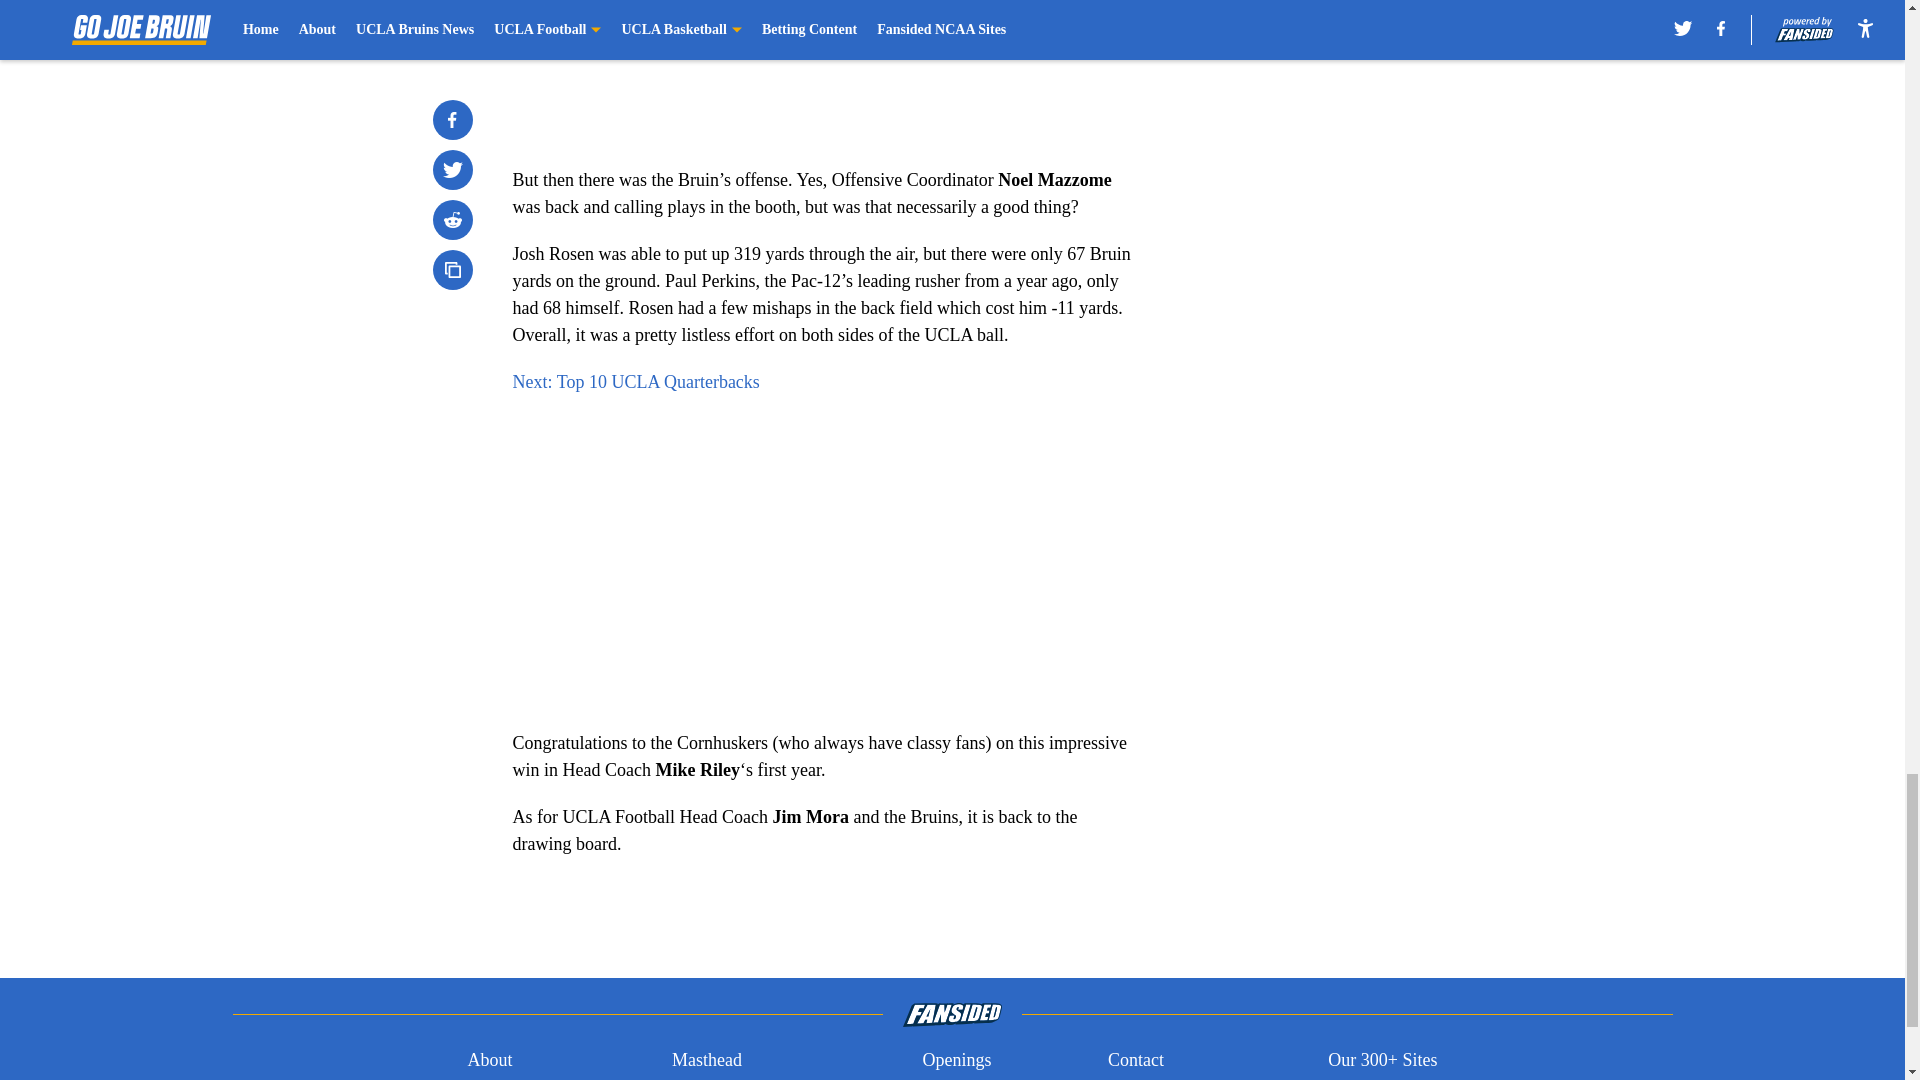 The width and height of the screenshot is (1920, 1080). Describe the element at coordinates (706, 1060) in the screenshot. I see `Masthead` at that location.